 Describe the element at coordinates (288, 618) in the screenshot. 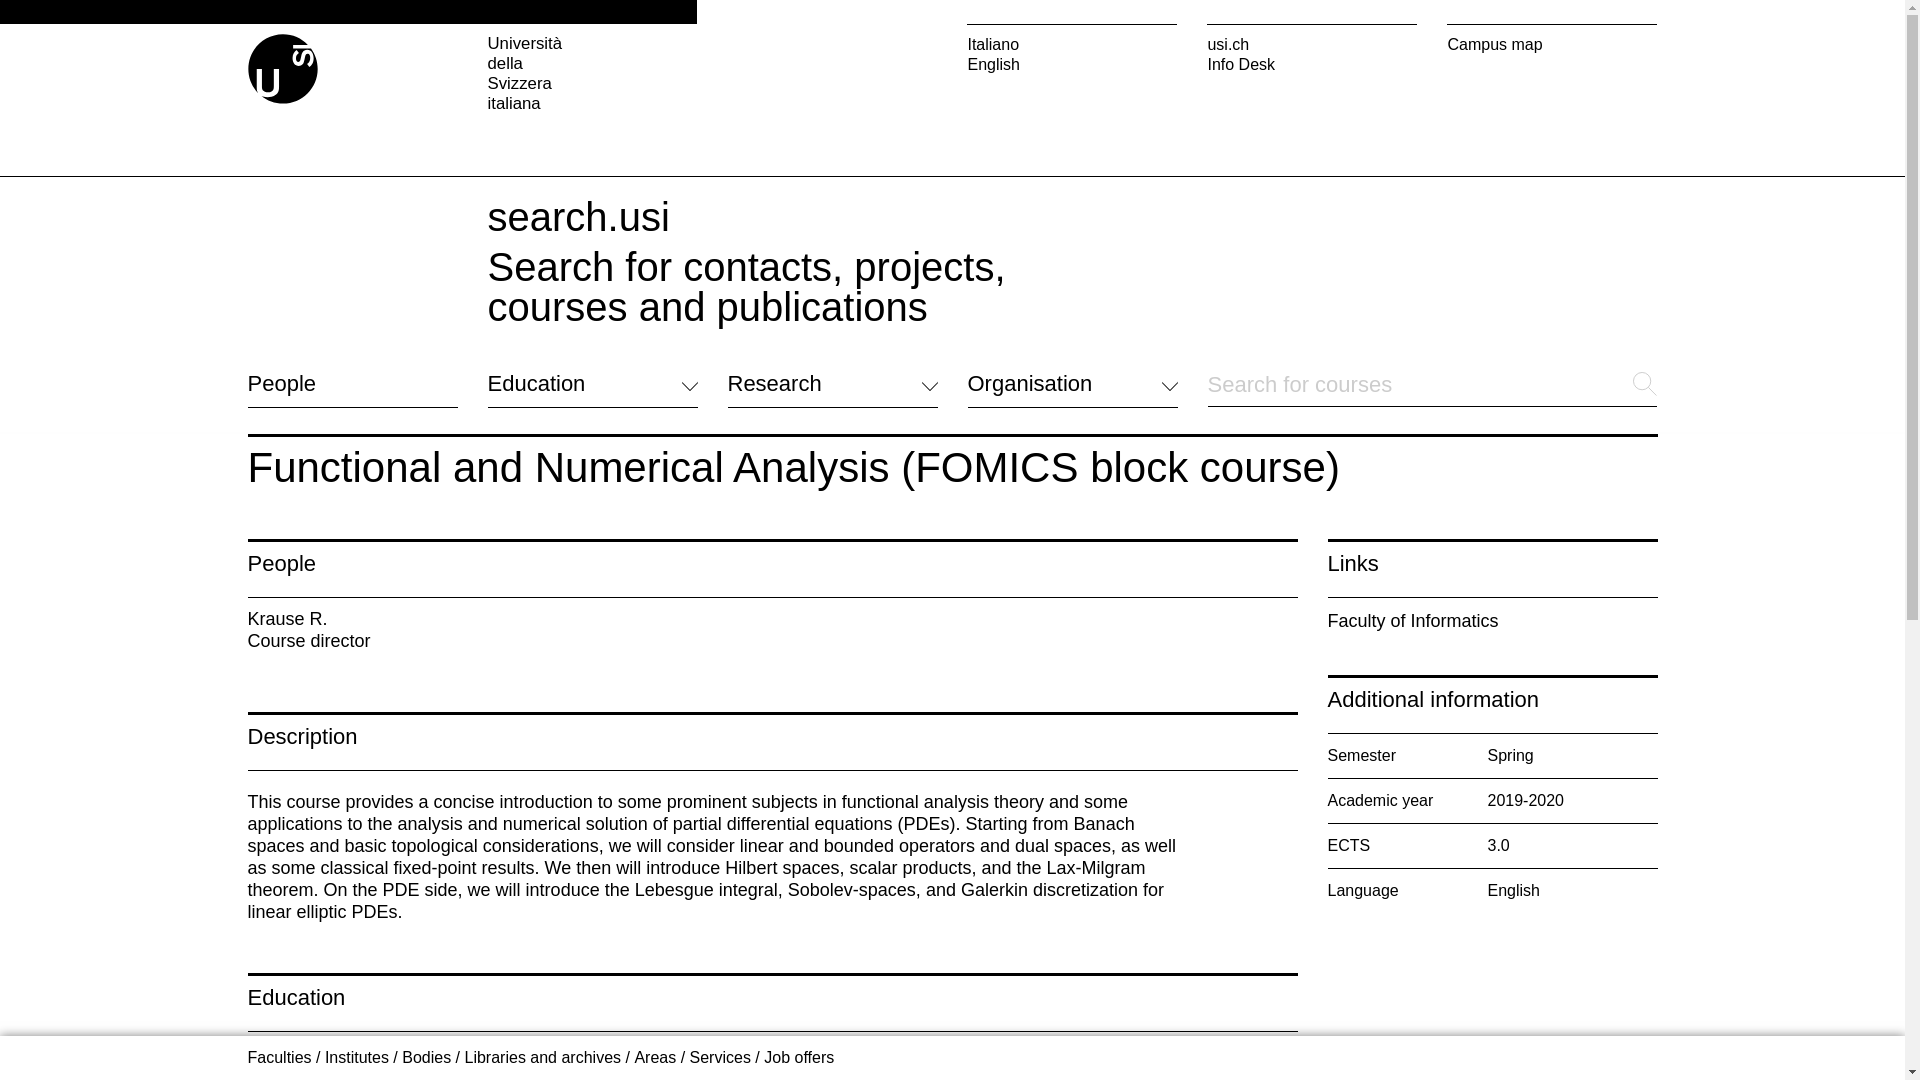

I see `Krause R.` at that location.